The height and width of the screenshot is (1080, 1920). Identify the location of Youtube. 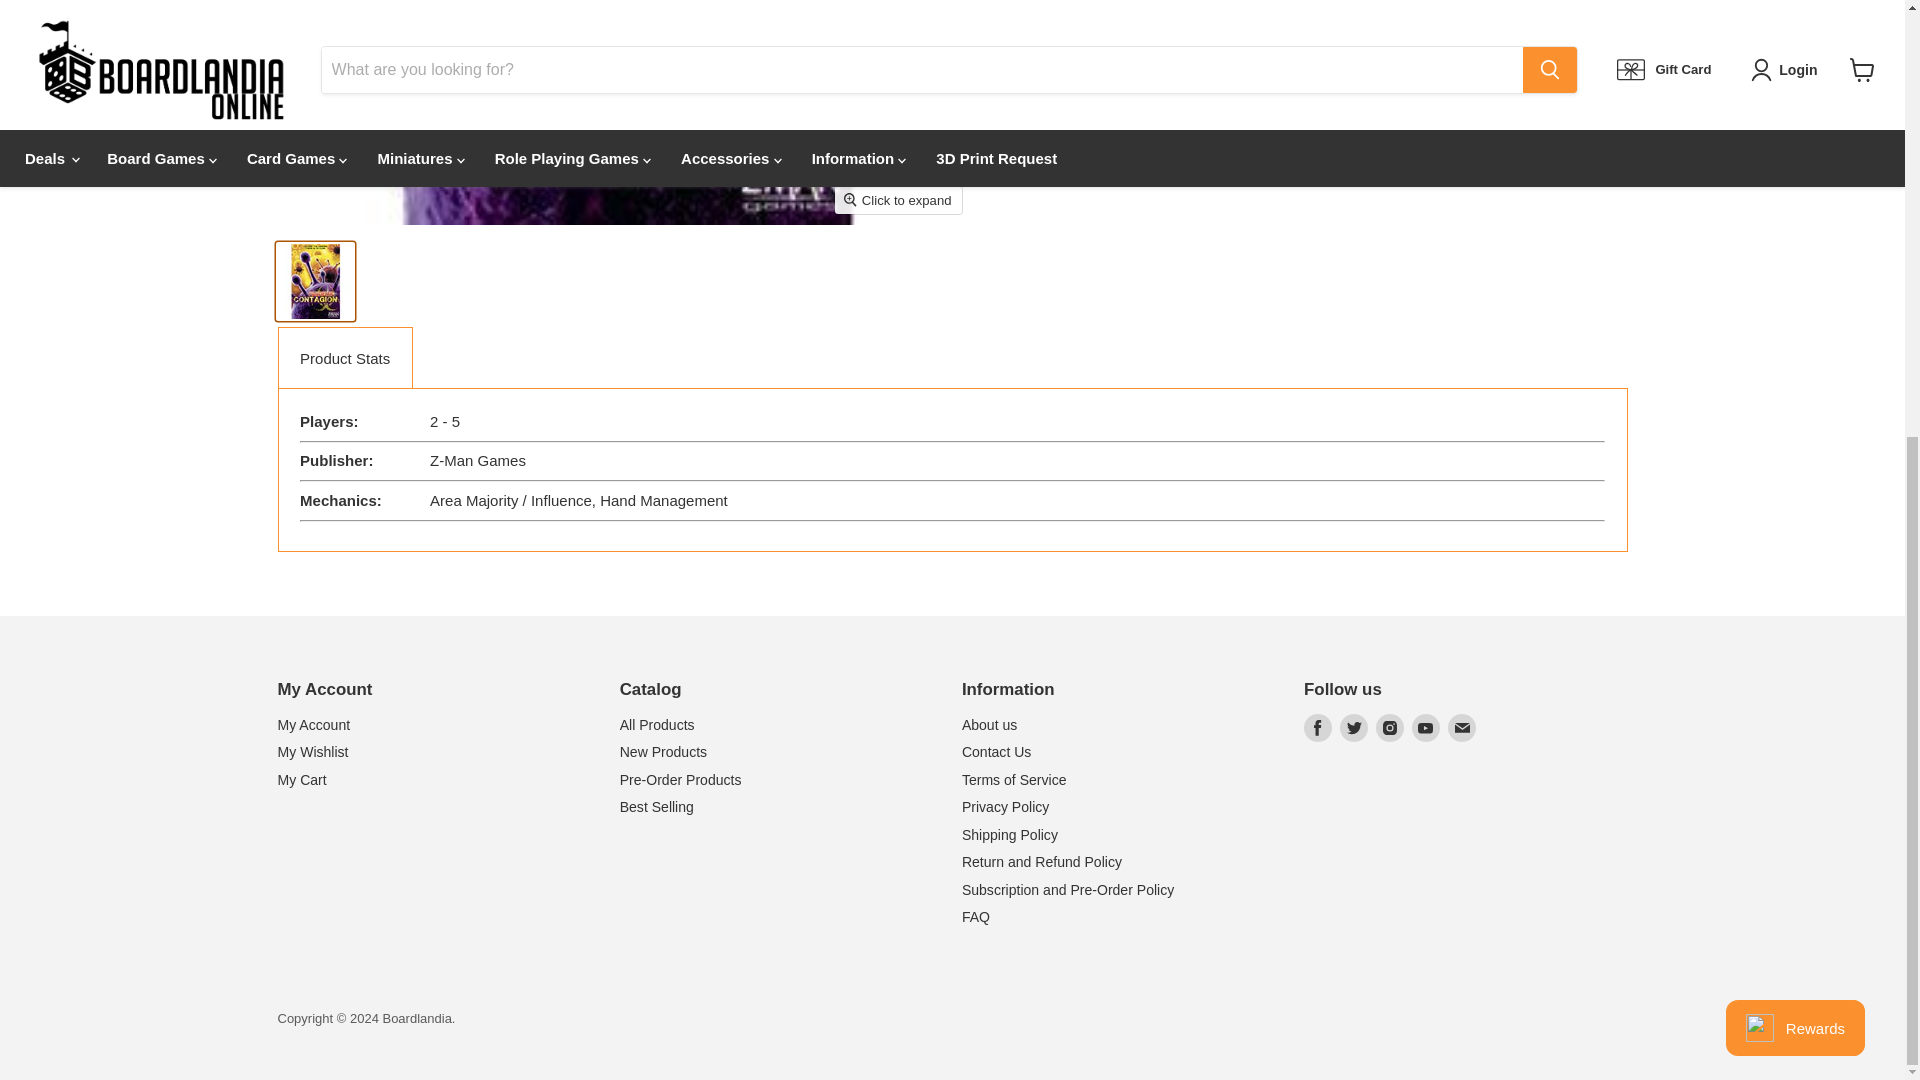
(1426, 727).